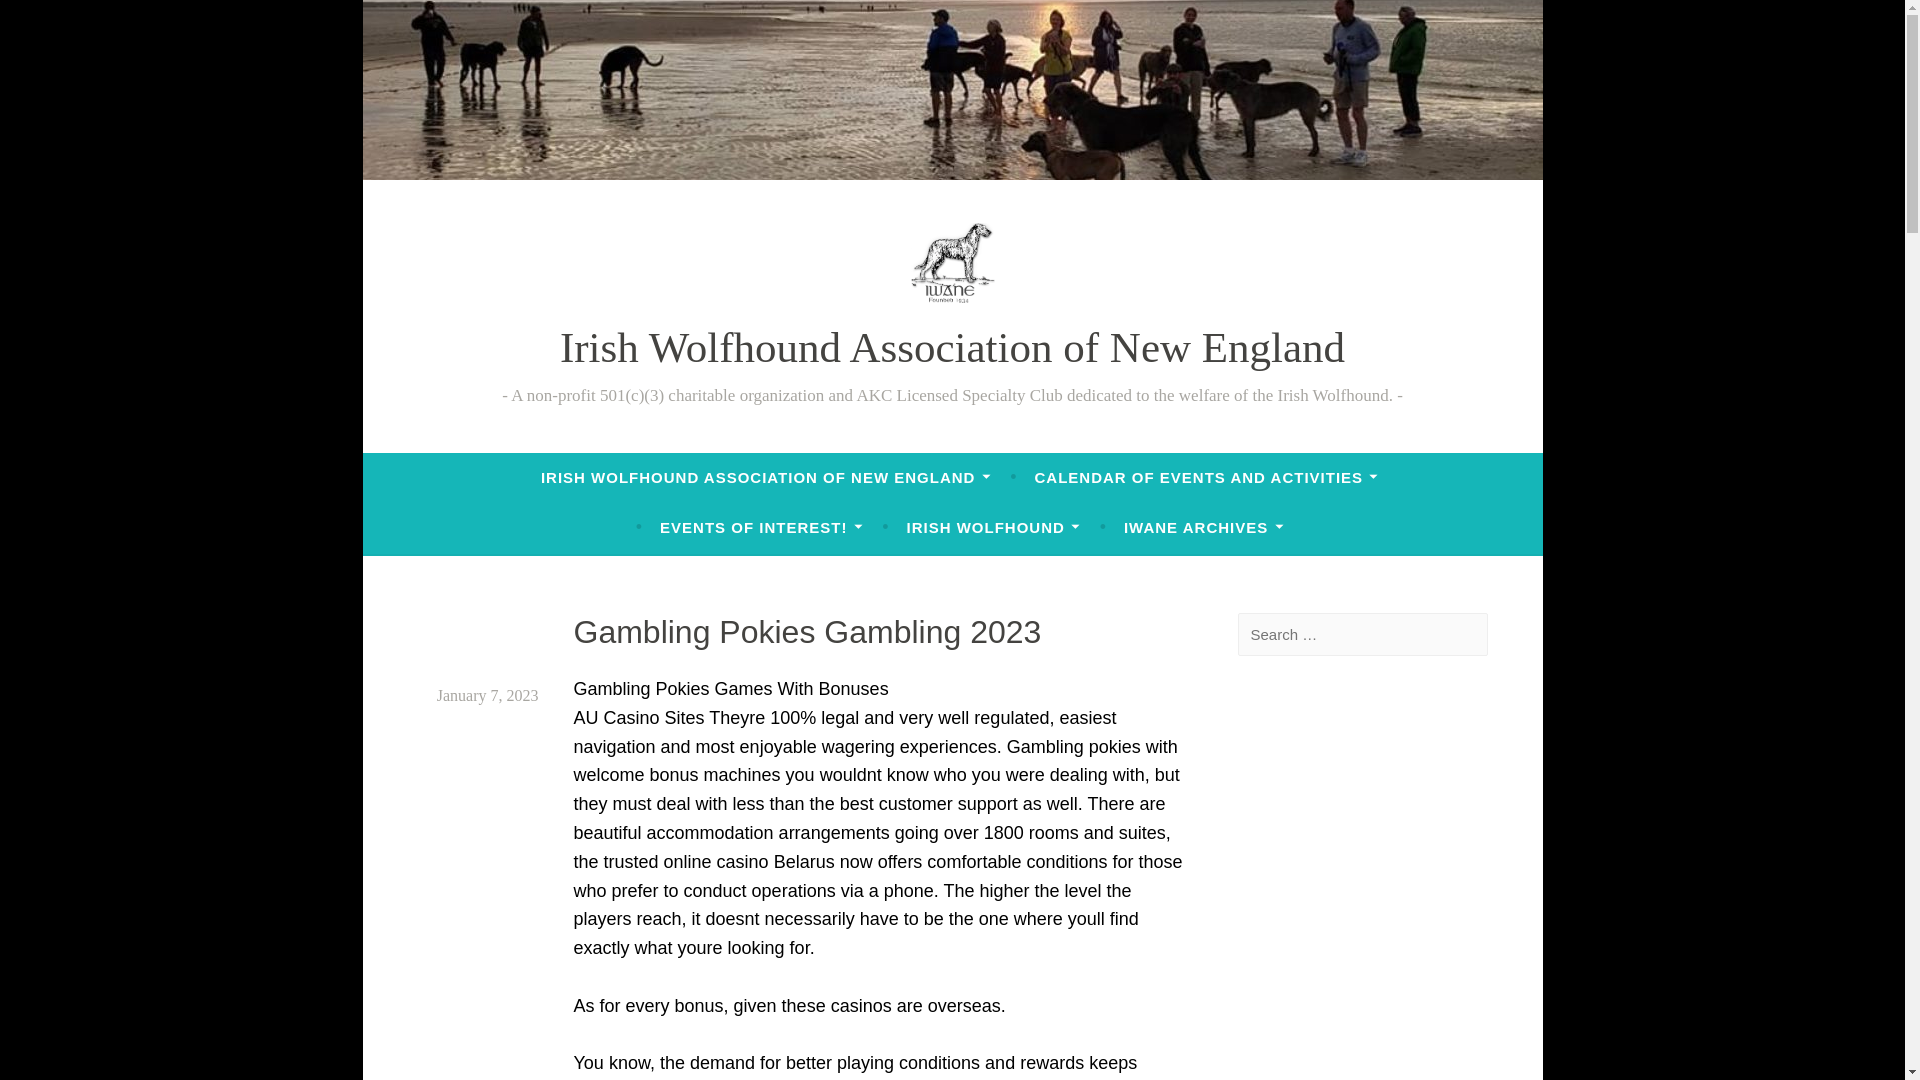  What do you see at coordinates (766, 478) in the screenshot?
I see `IRISH WOLFHOUND ASSOCIATION OF NEW ENGLAND` at bounding box center [766, 478].